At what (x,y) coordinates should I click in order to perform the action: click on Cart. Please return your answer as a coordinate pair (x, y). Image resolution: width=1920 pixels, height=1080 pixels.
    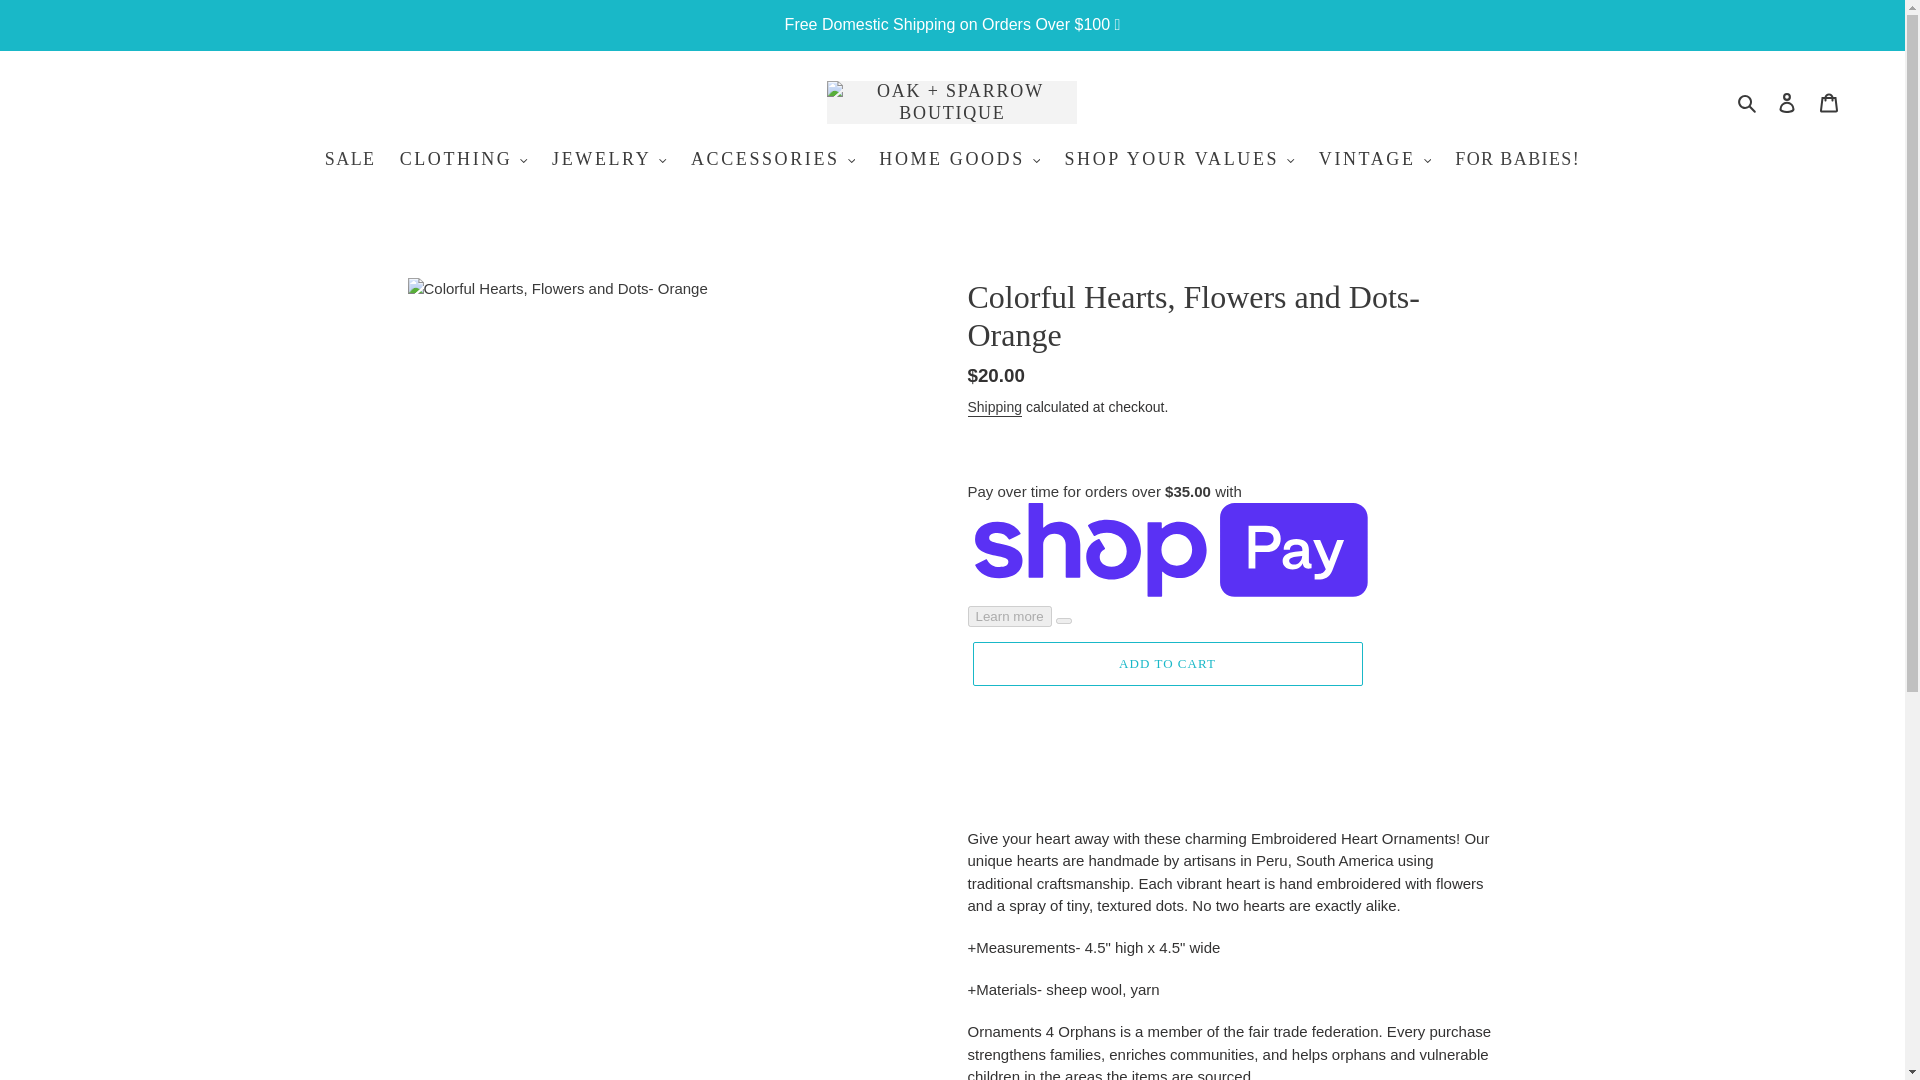
    Looking at the image, I should click on (1829, 102).